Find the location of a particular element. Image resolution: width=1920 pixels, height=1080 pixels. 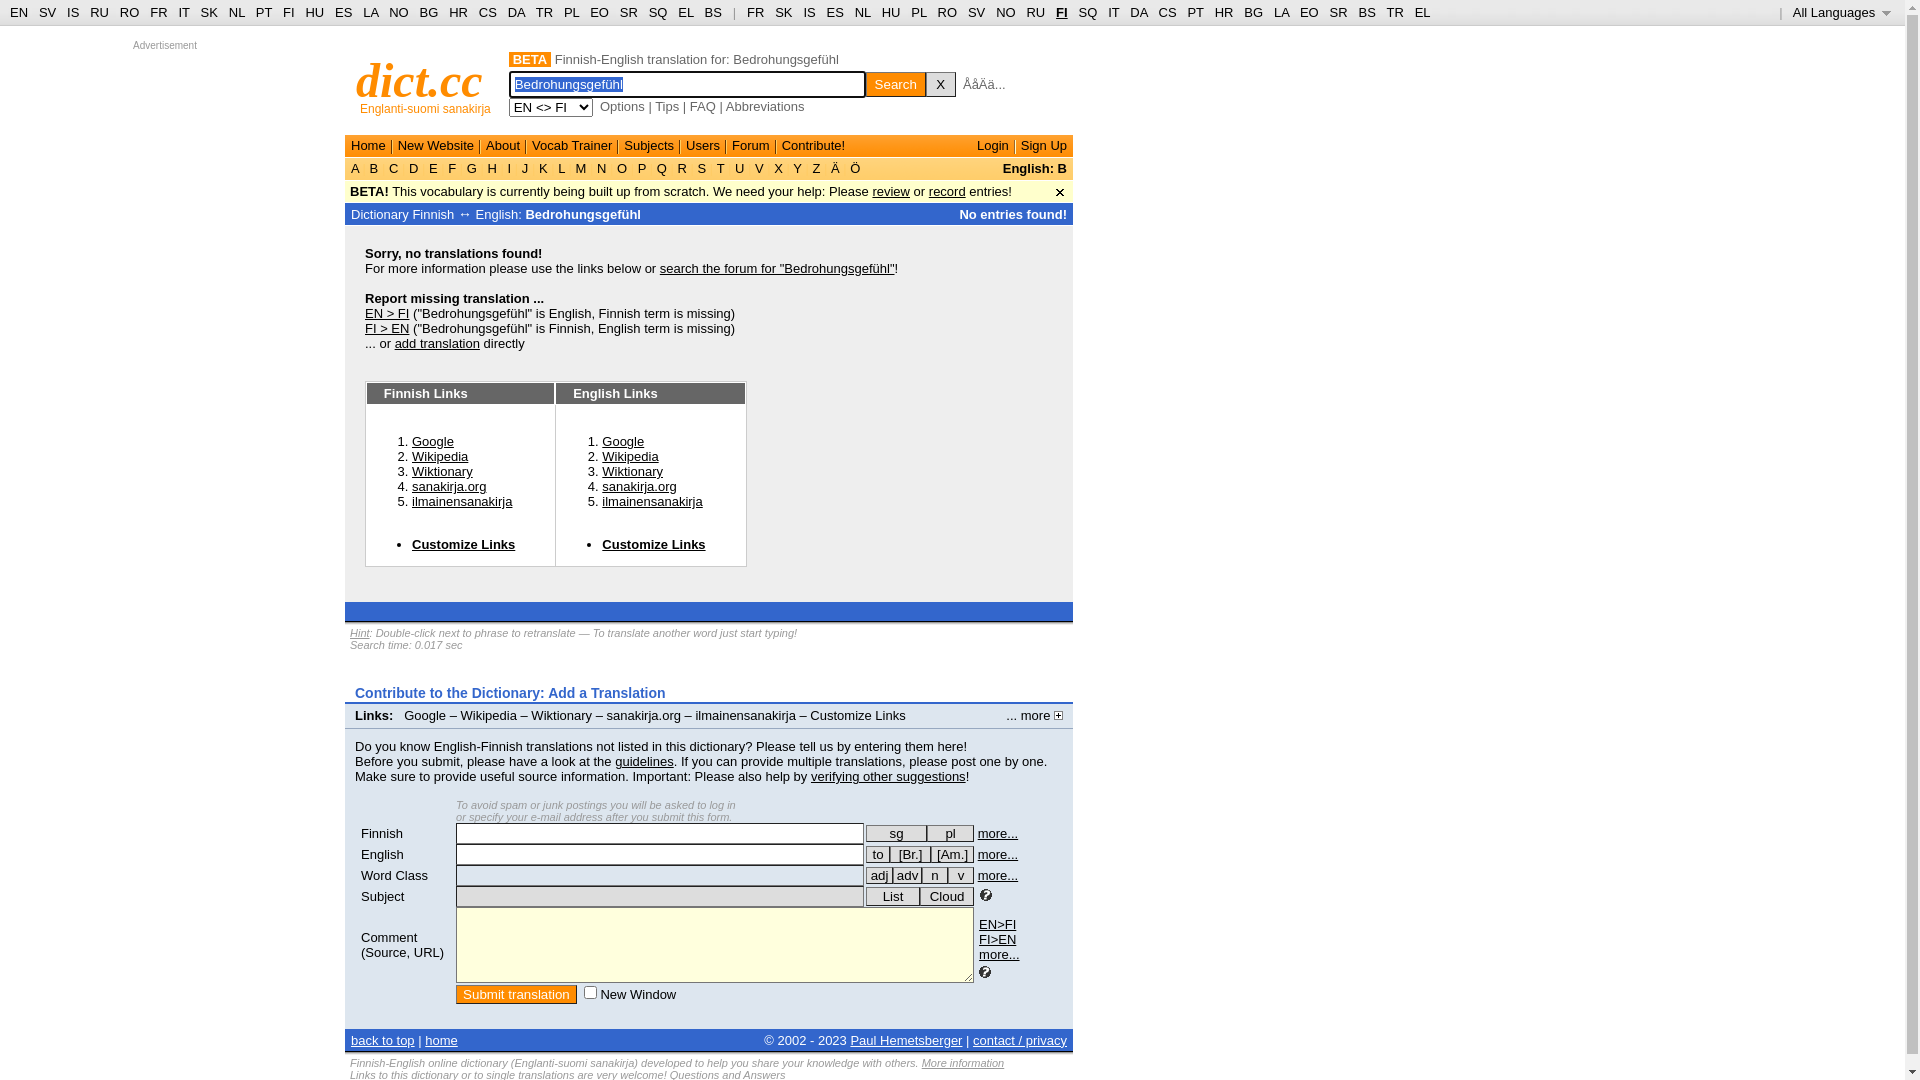

(esp.) American English is located at coordinates (952, 854).